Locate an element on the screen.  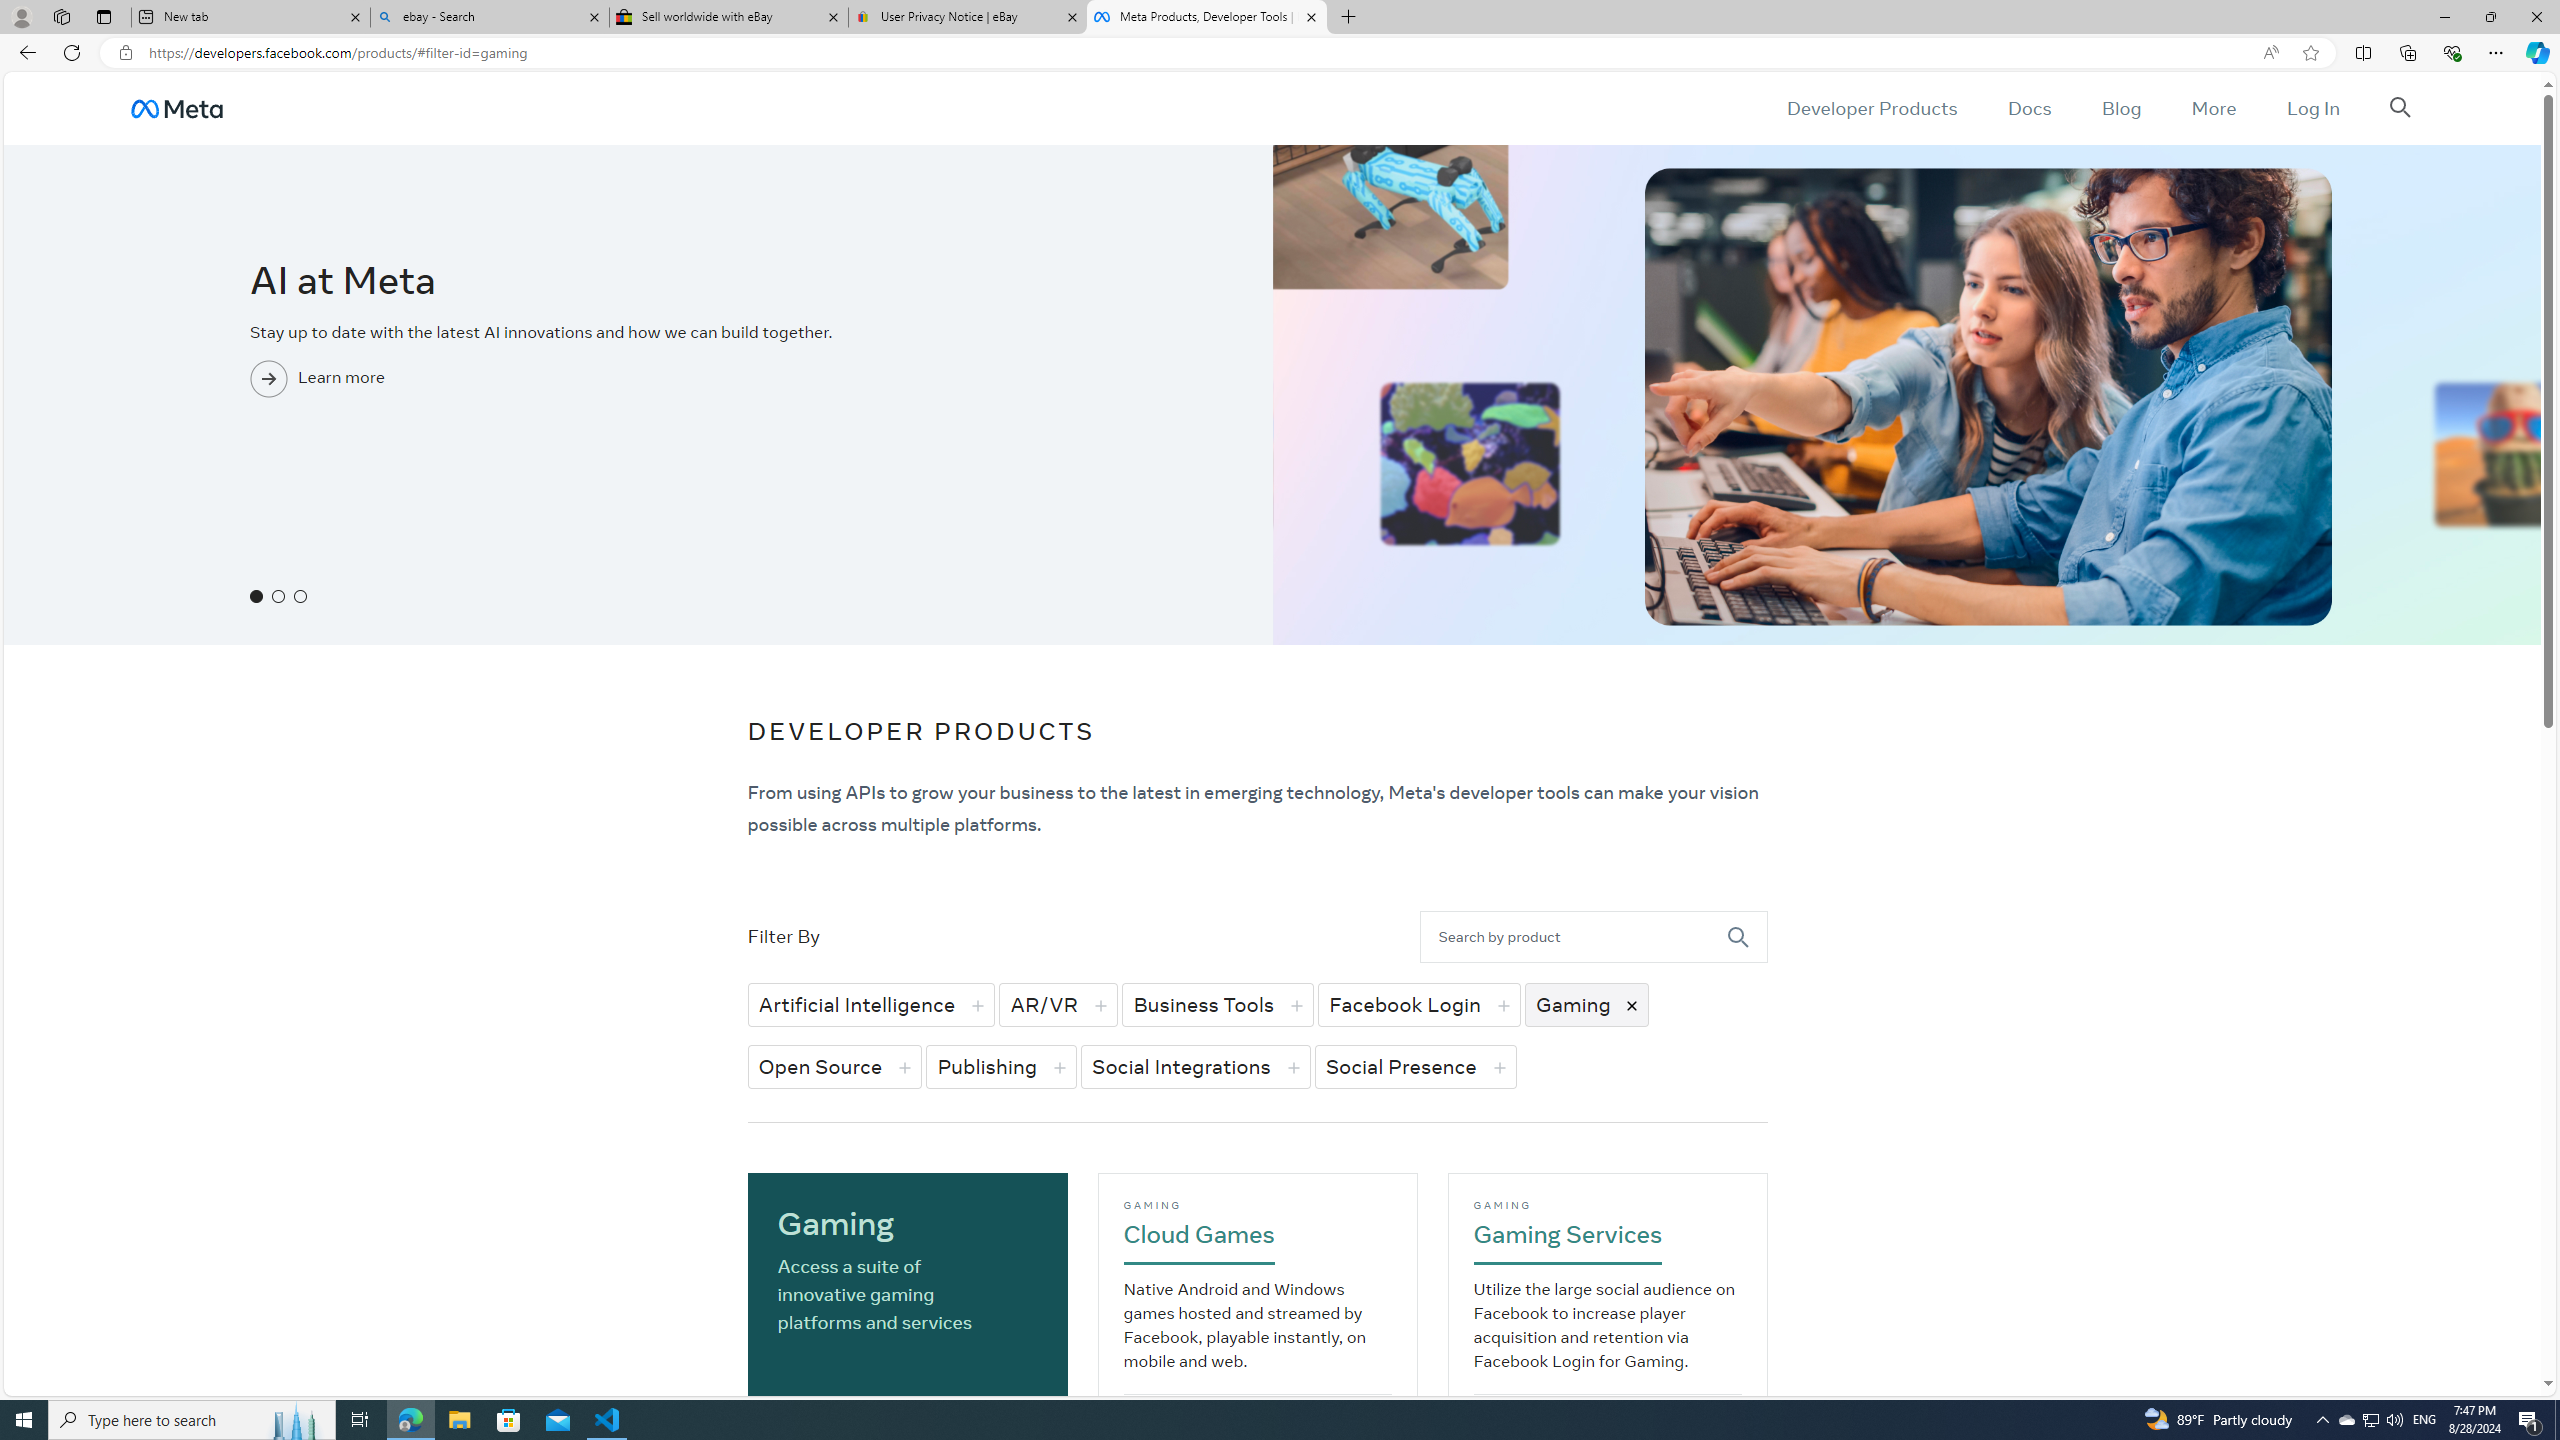
AutomationID: u_0_3h_wf is located at coordinates (176, 108).